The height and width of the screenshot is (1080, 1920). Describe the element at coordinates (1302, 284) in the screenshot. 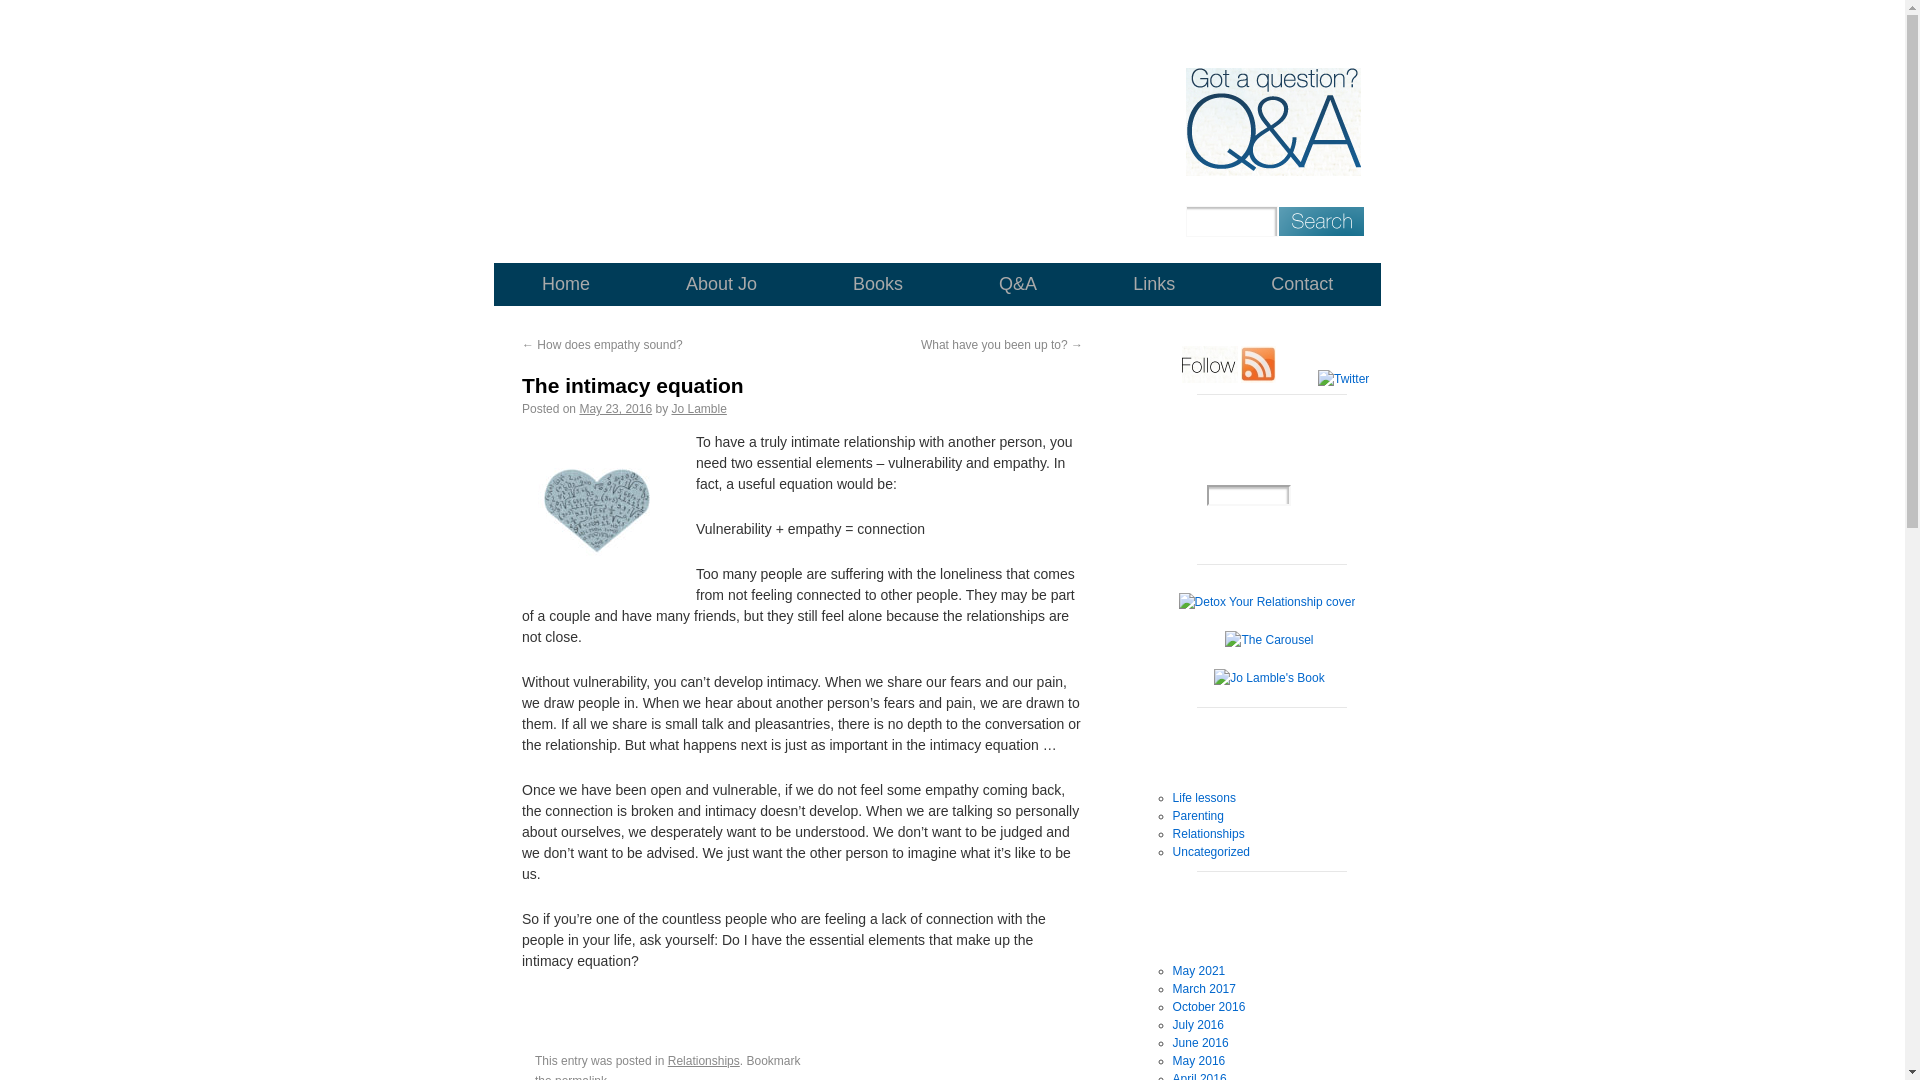

I see `Contact` at that location.